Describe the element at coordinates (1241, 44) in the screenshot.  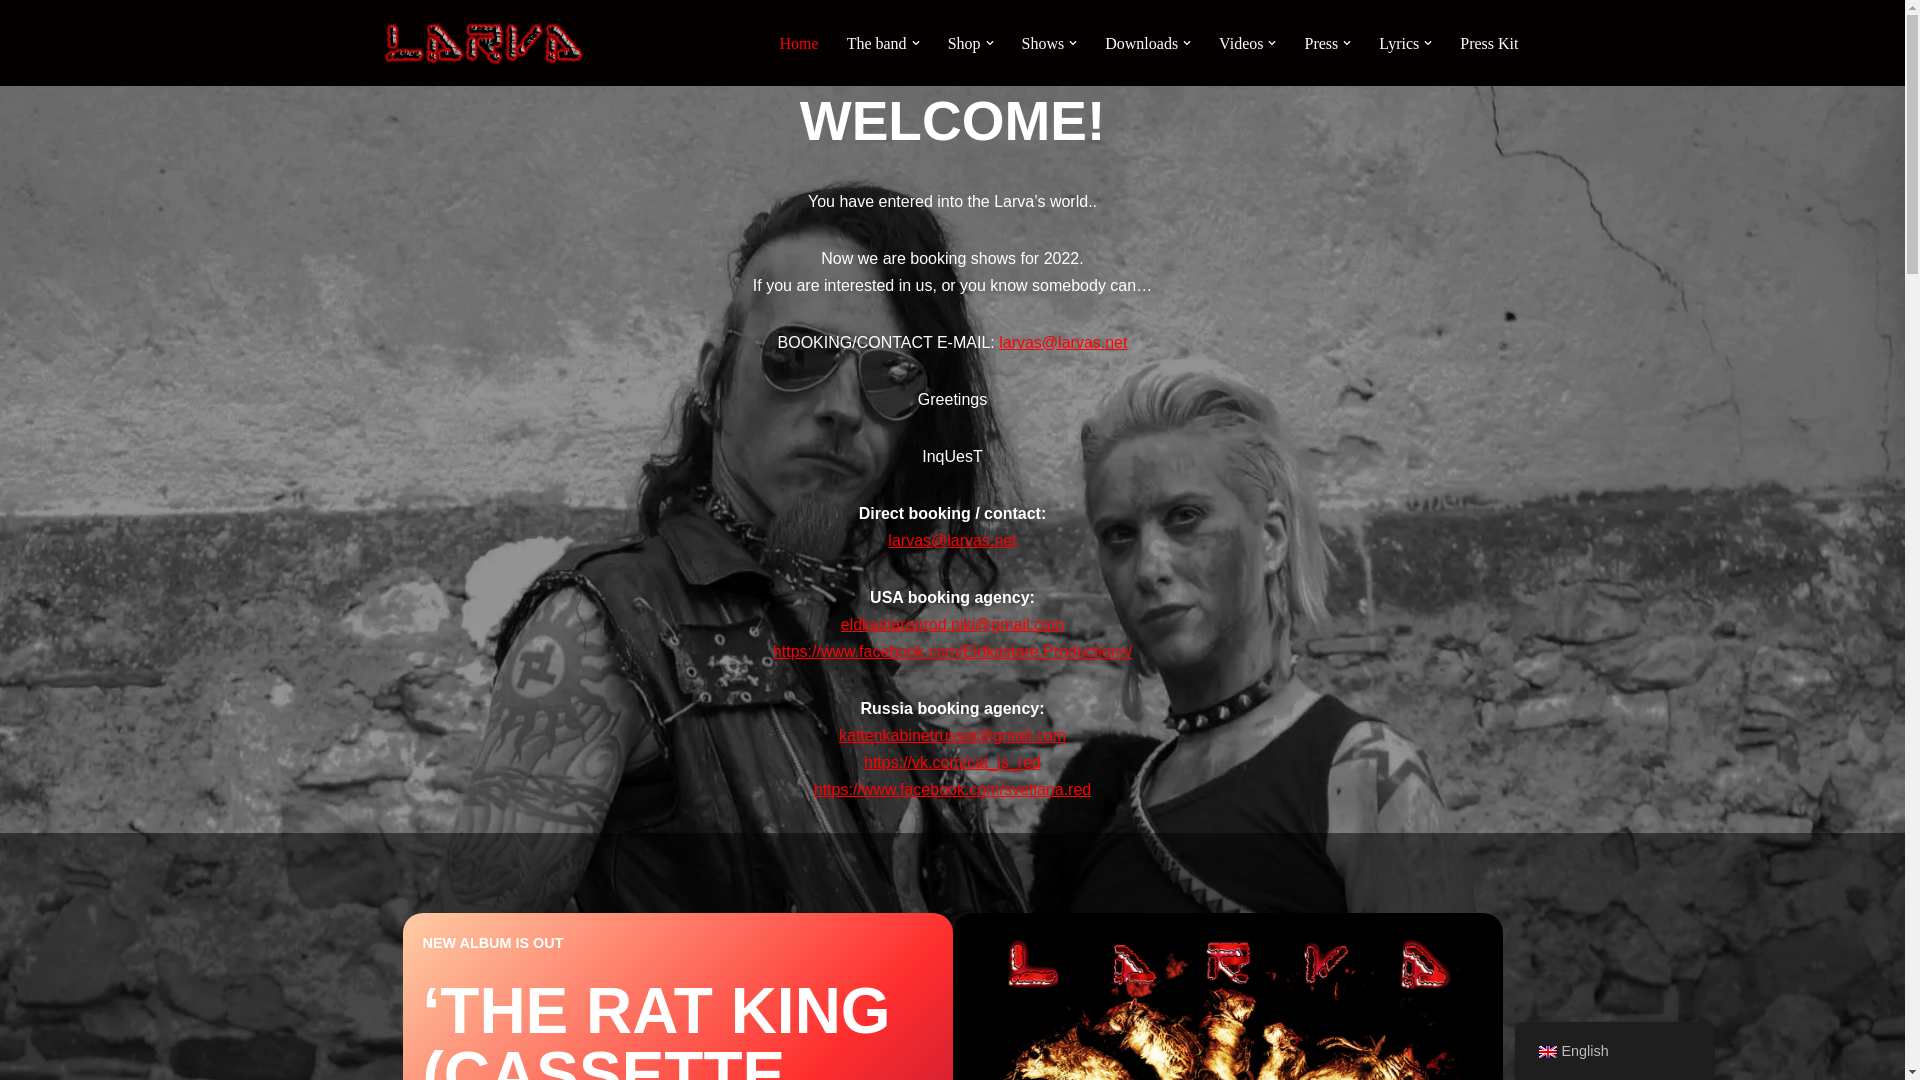
I see `Videos` at that location.